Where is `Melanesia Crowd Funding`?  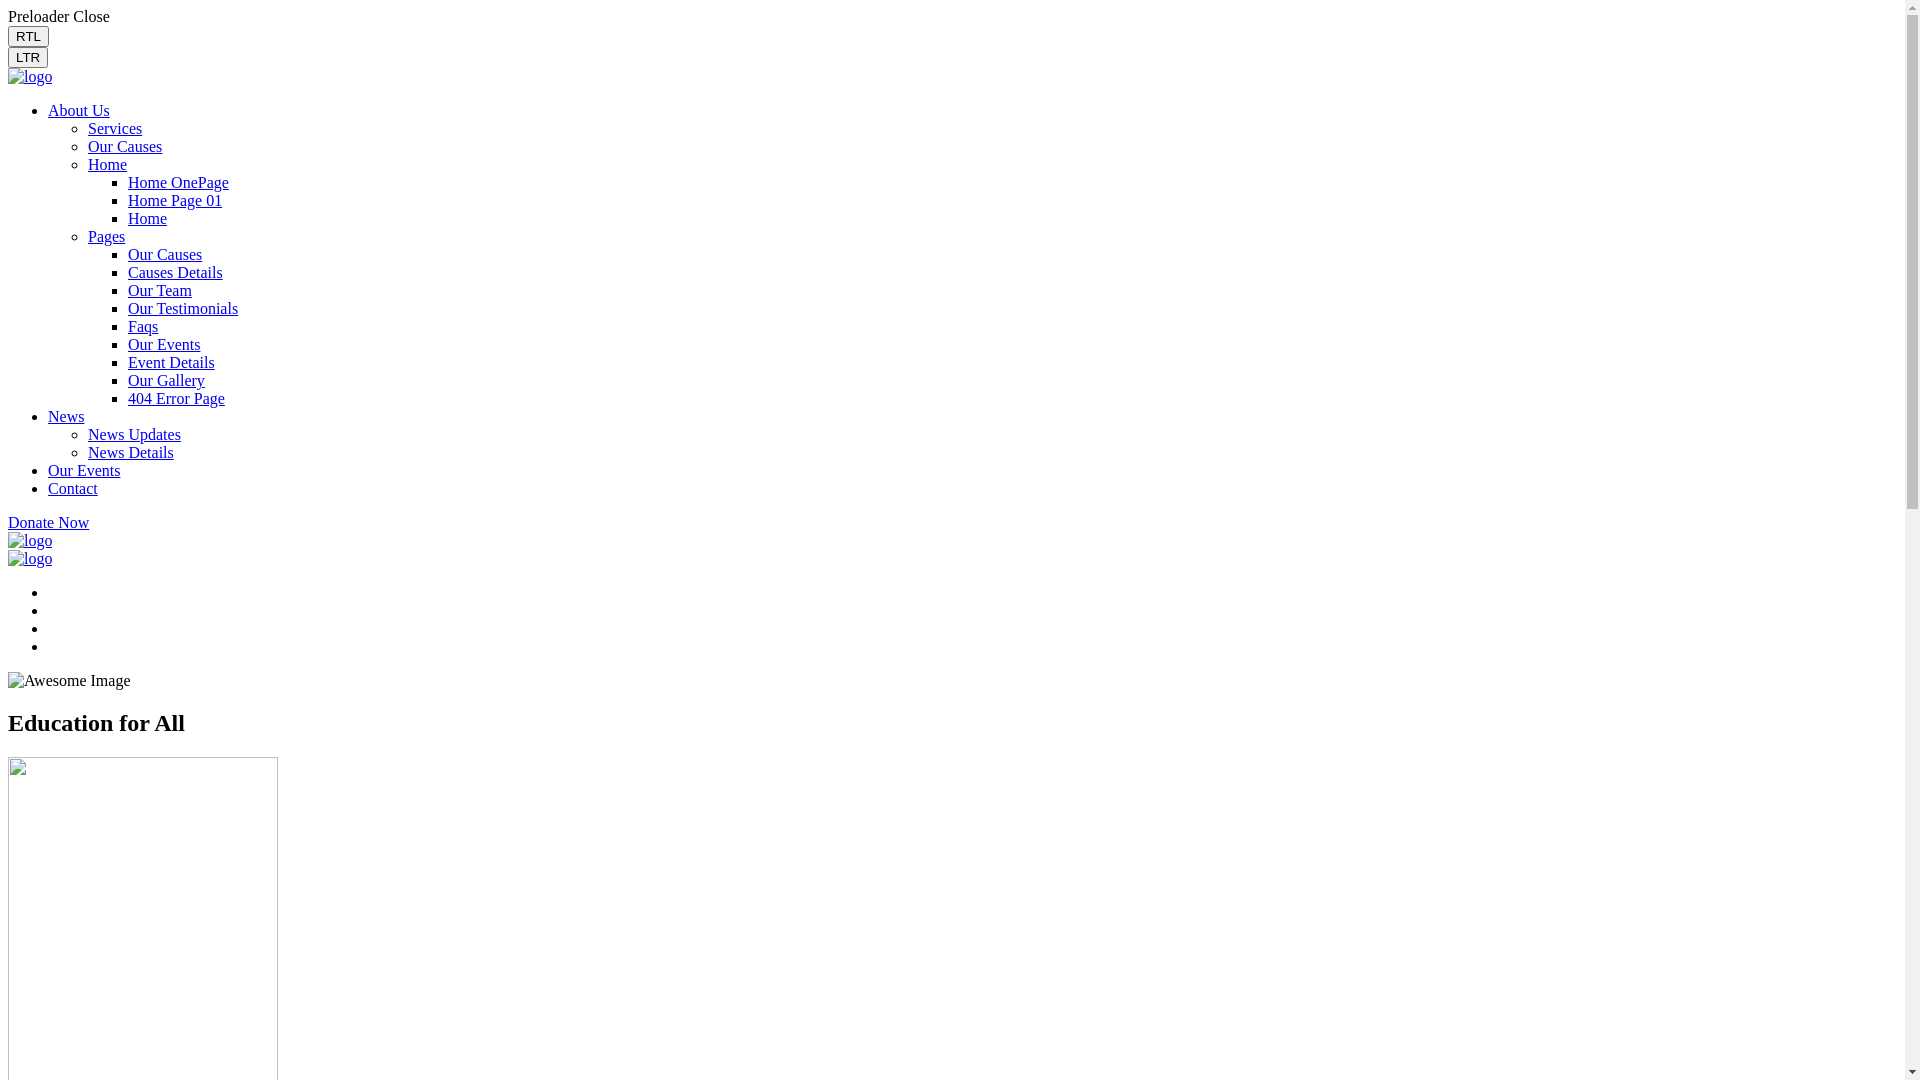
Melanesia Crowd Funding is located at coordinates (30, 558).